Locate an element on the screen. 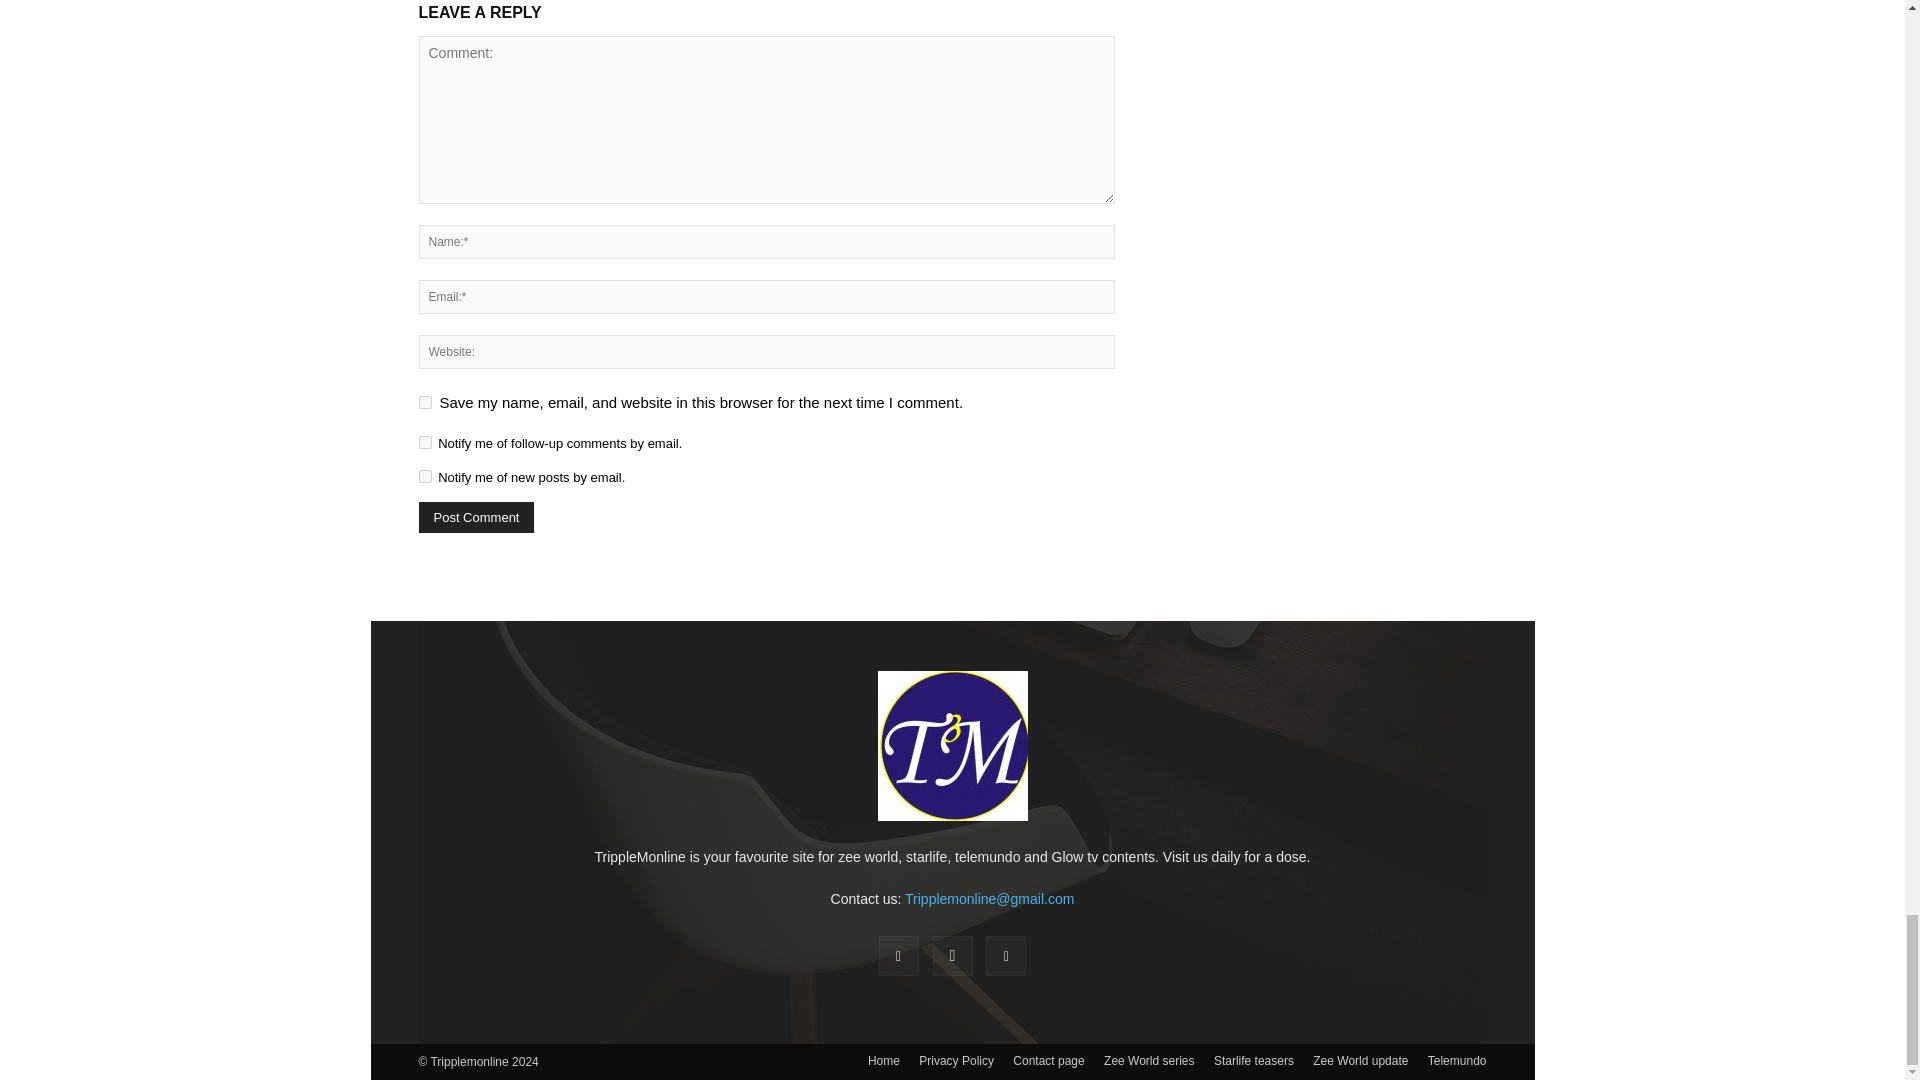 The width and height of the screenshot is (1920, 1080). Post Comment is located at coordinates (476, 518).